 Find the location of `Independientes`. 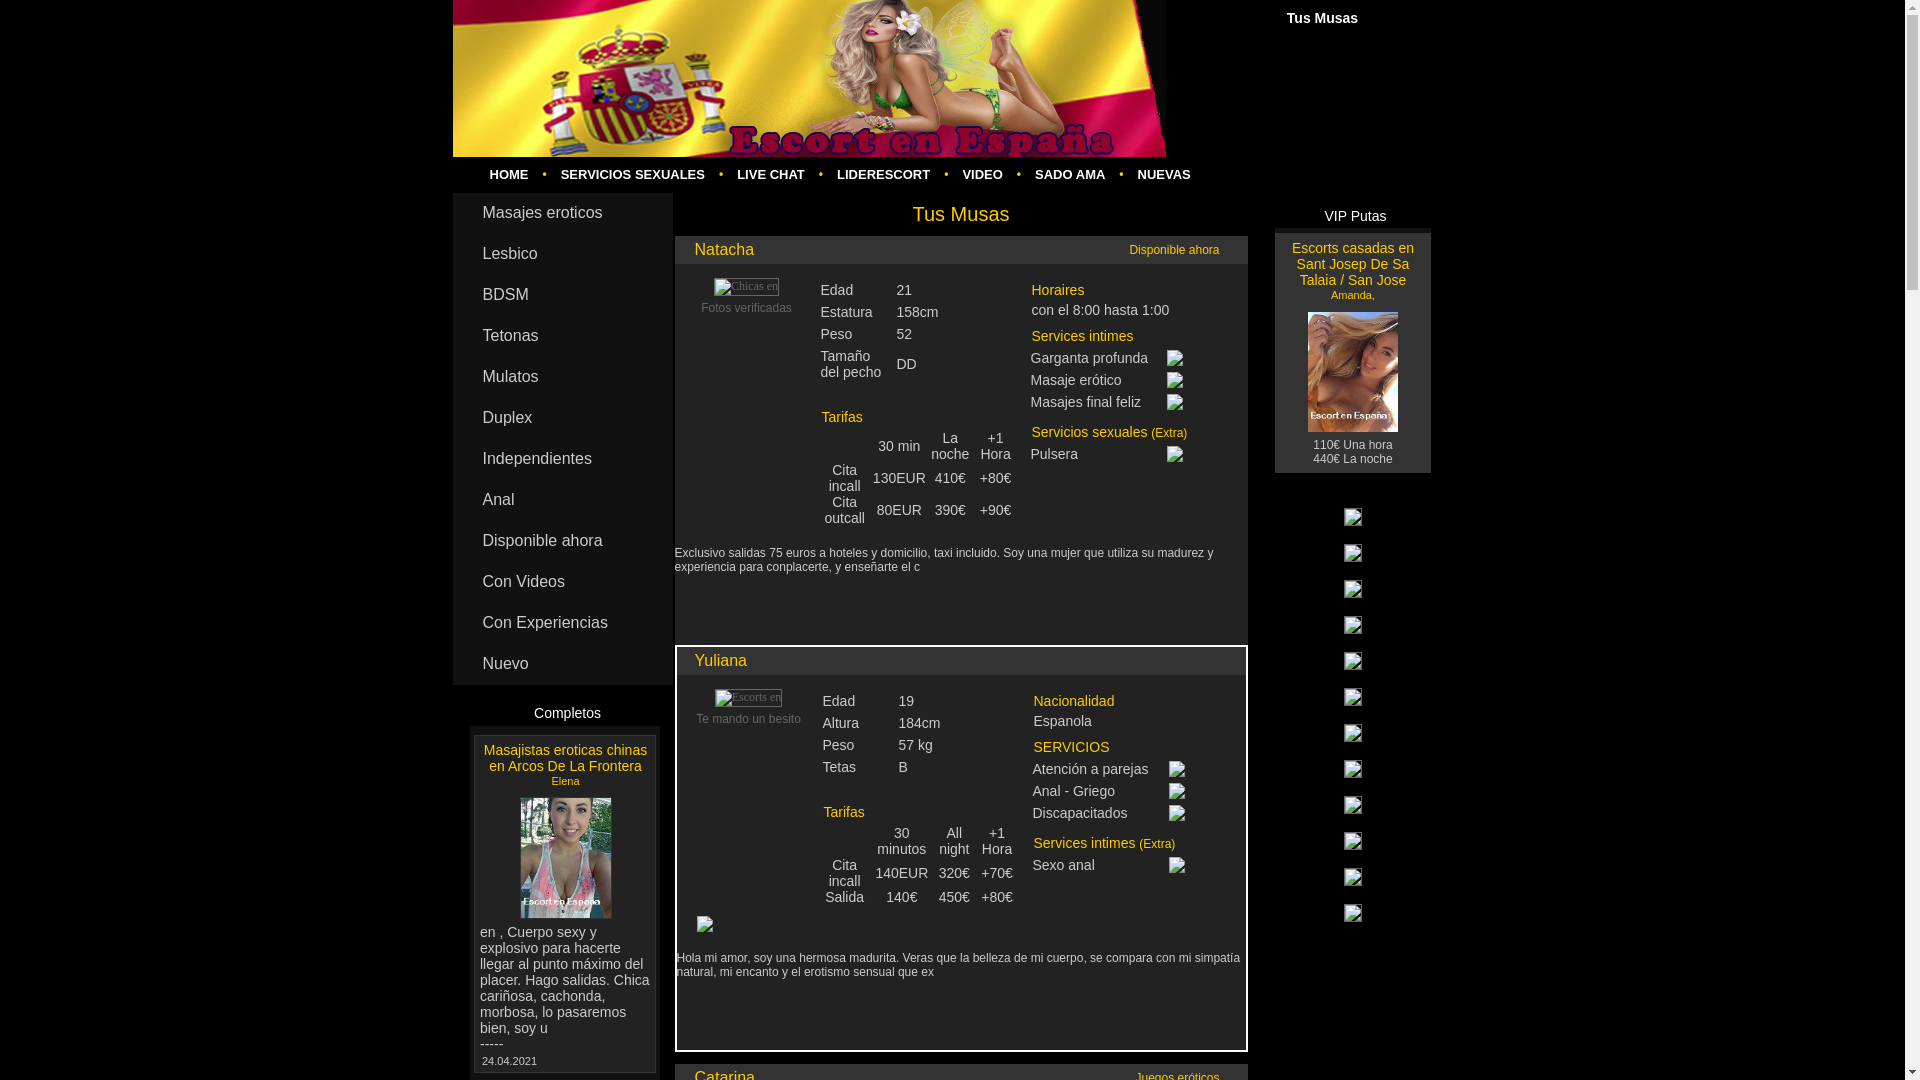

Independientes is located at coordinates (562, 458).